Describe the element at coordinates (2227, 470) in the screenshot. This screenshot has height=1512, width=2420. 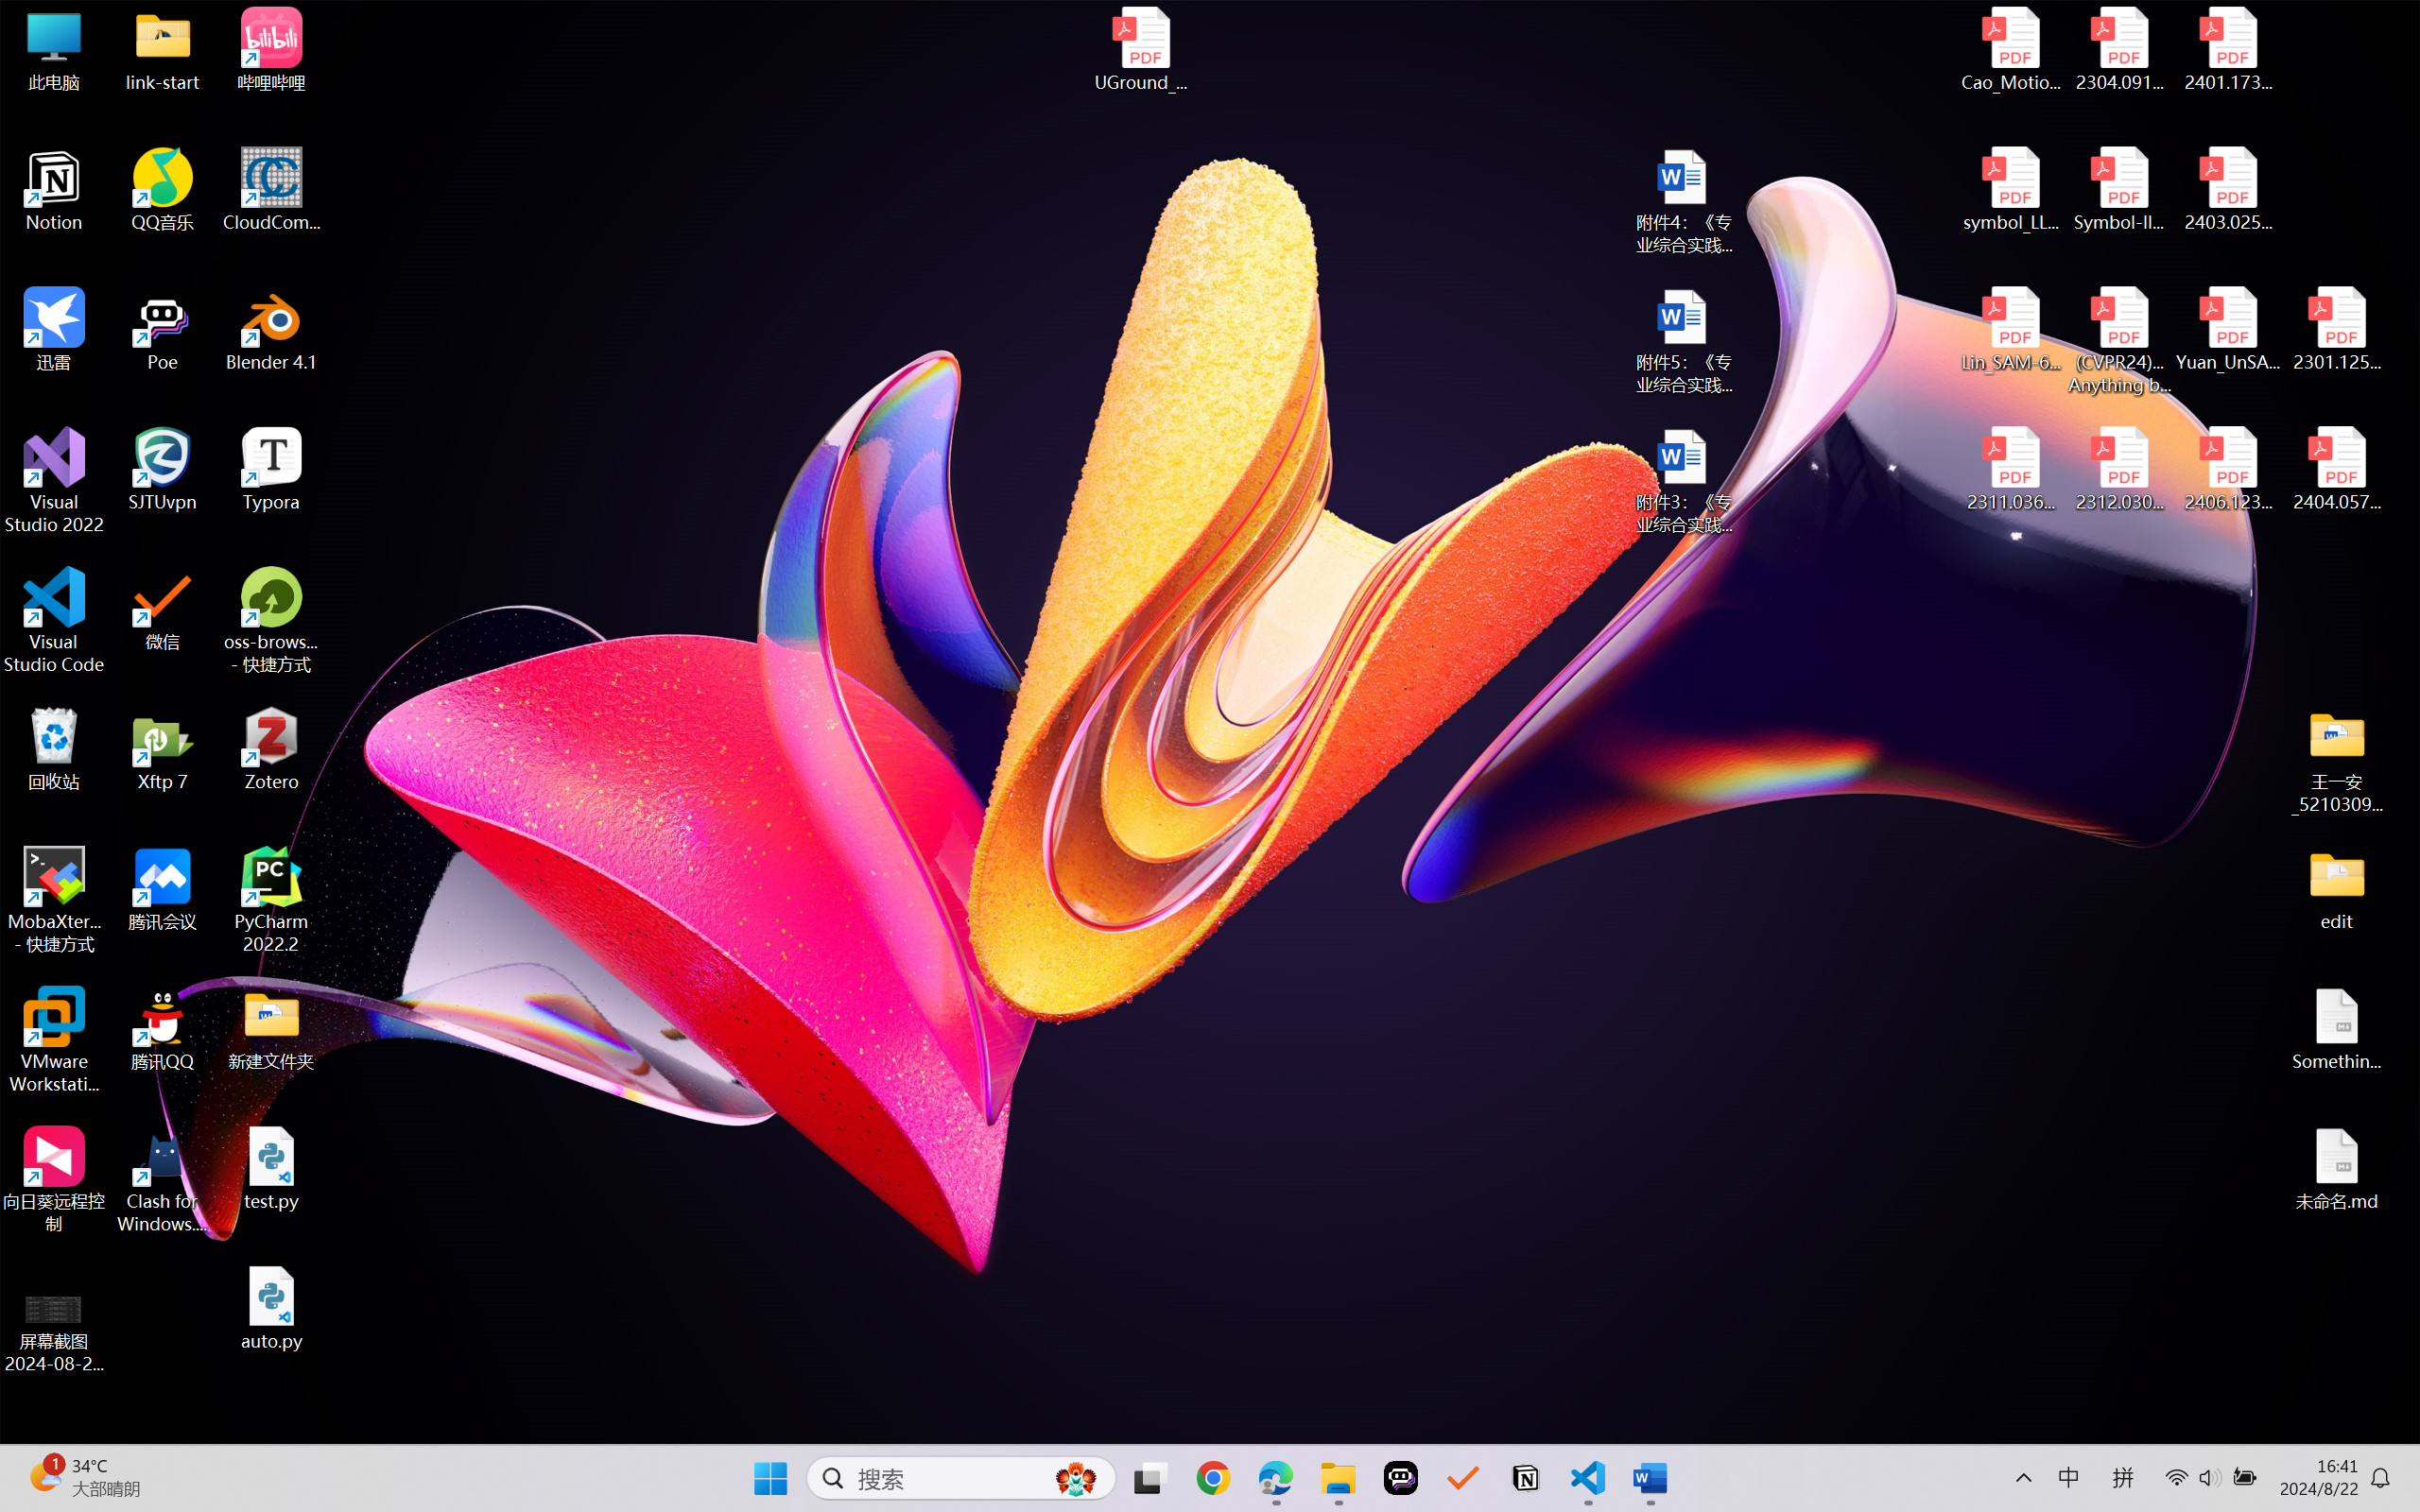
I see `2406.12373v2.pdf` at that location.